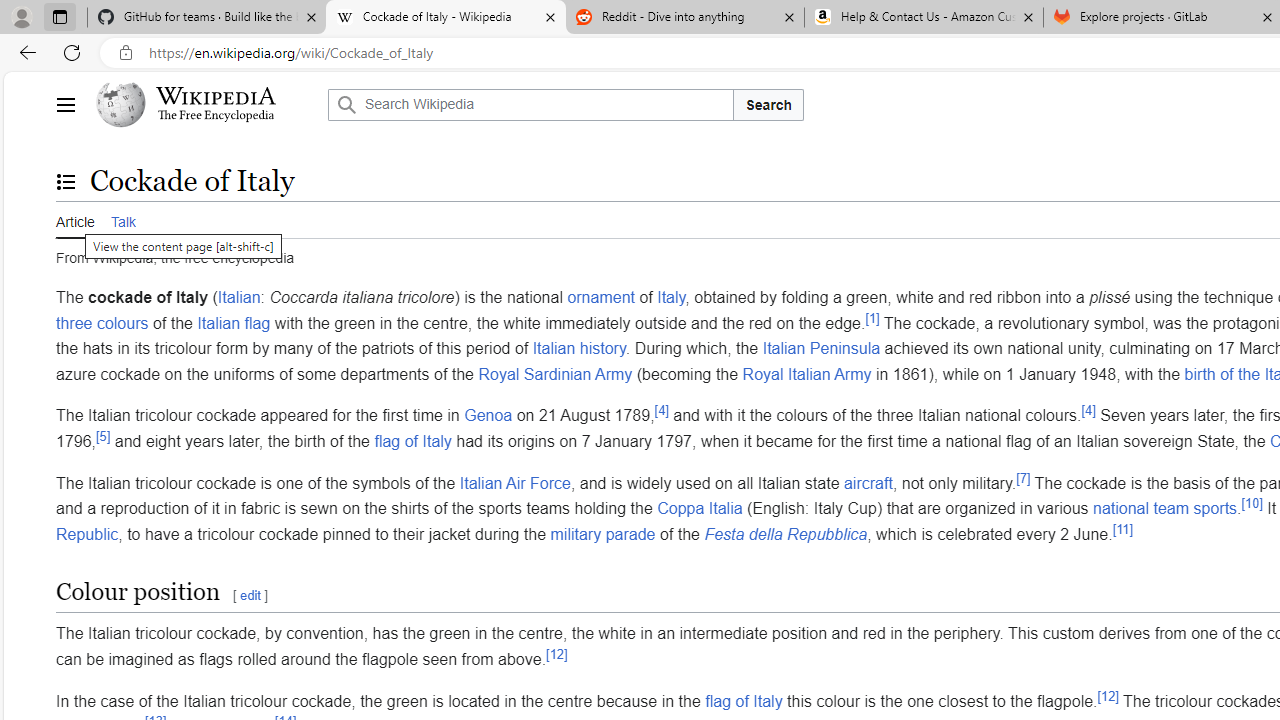  Describe the element at coordinates (602, 533) in the screenshot. I see `military parade` at that location.